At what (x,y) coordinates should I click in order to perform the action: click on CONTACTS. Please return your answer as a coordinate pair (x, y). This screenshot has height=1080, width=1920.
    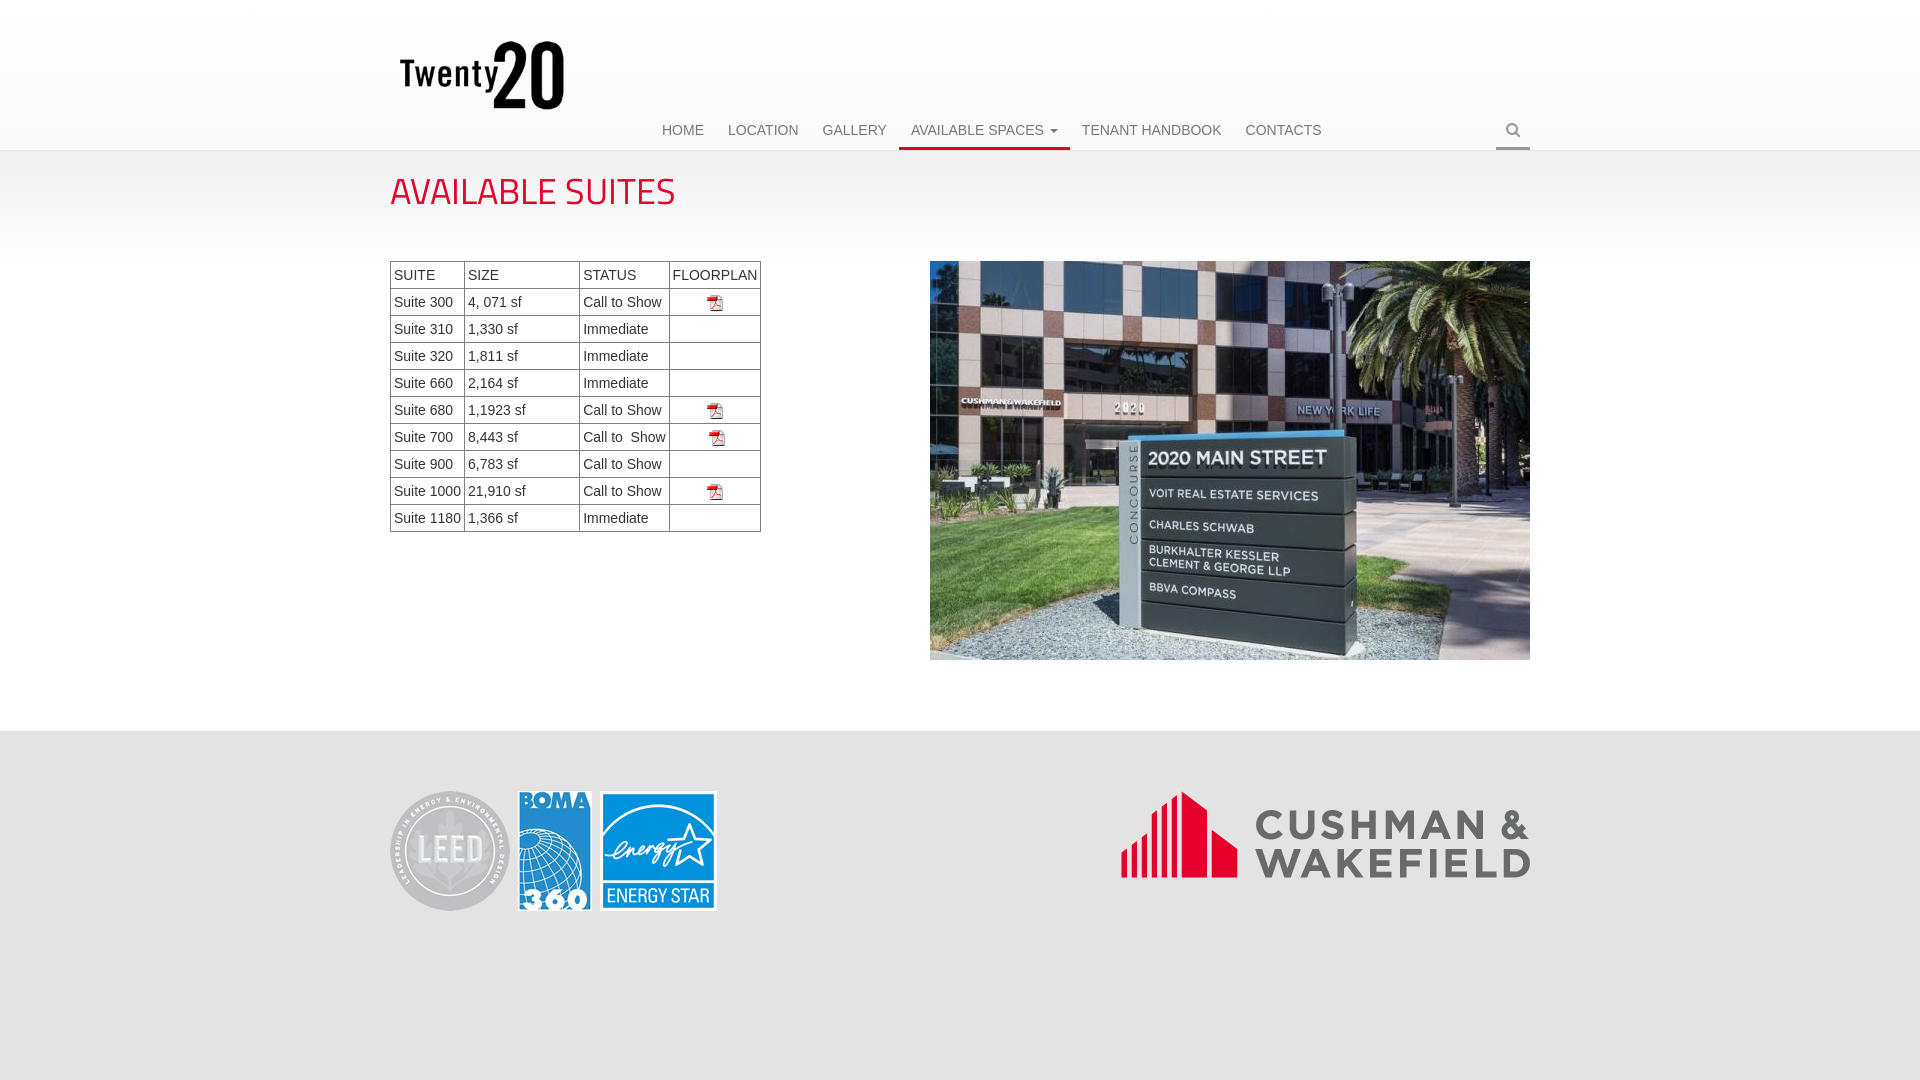
    Looking at the image, I should click on (1284, 132).